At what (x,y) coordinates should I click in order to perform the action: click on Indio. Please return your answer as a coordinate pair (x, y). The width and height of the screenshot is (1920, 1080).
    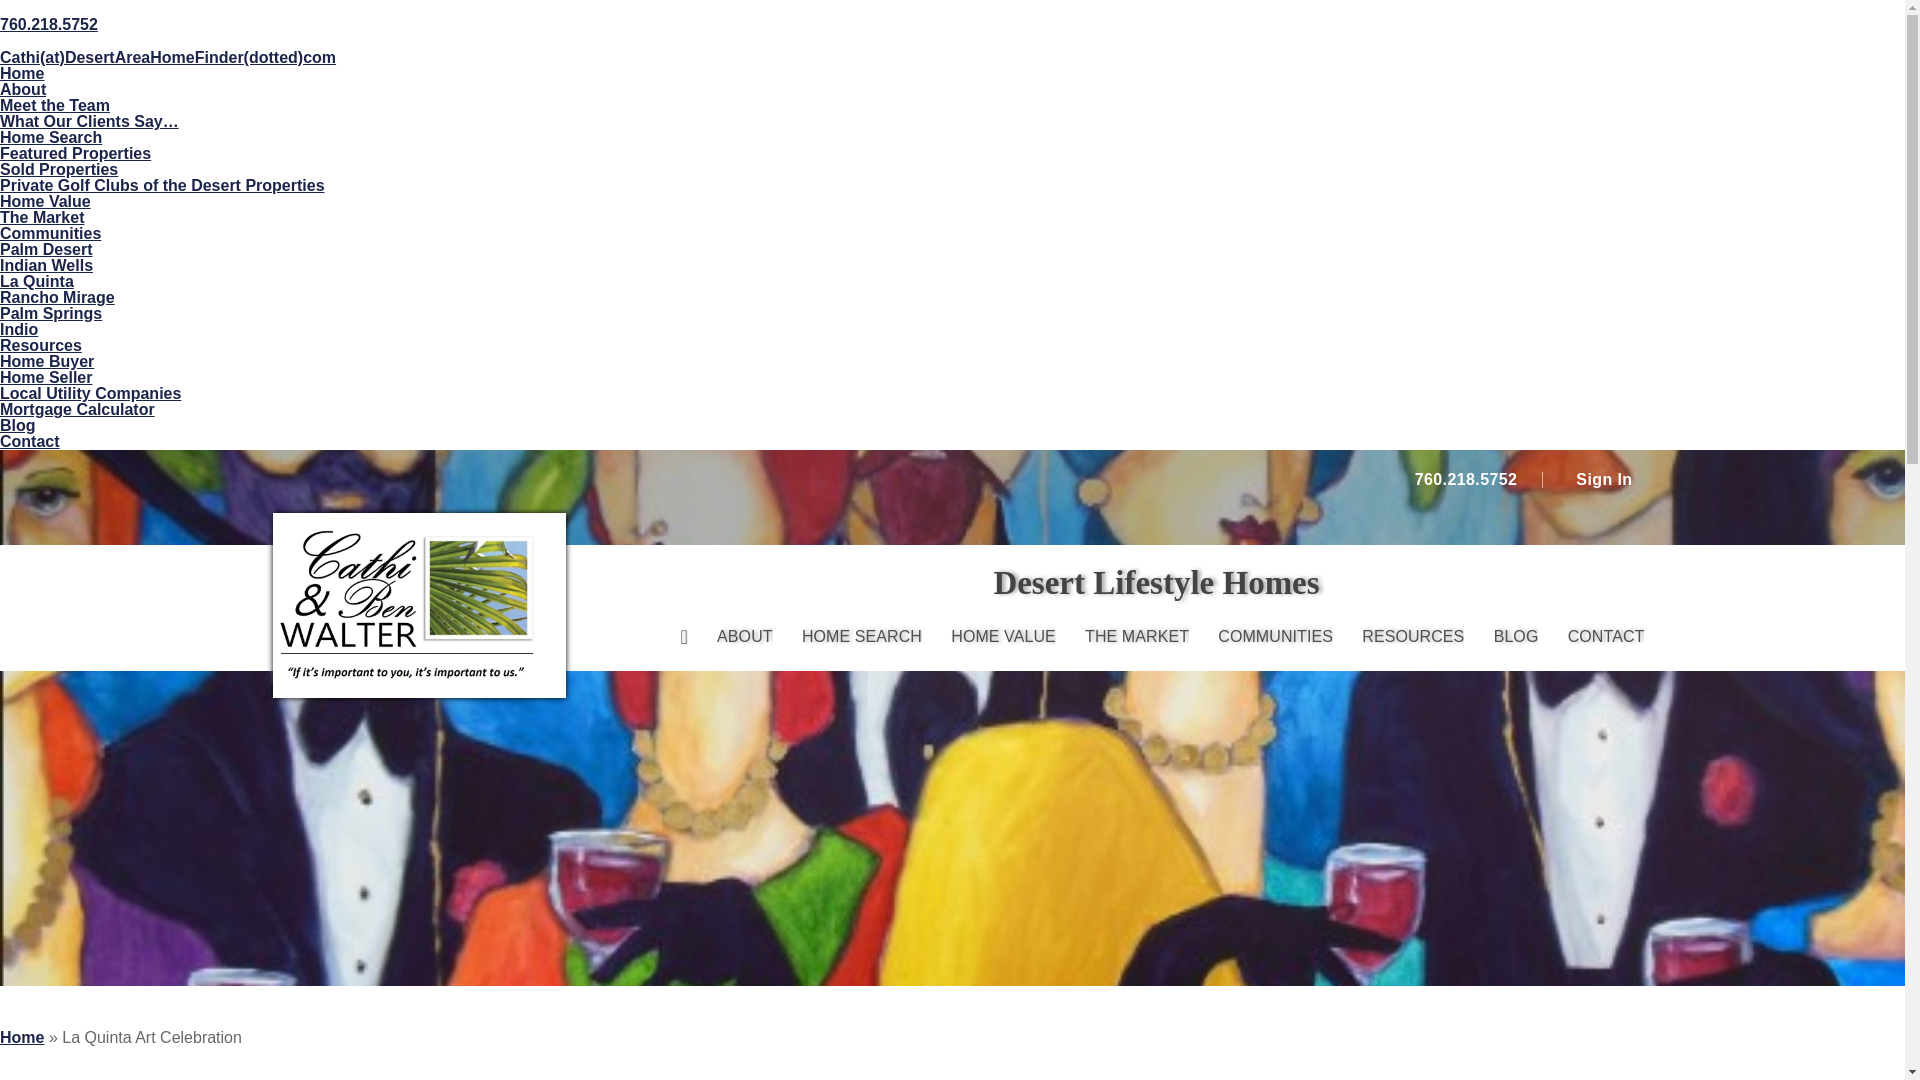
    Looking at the image, I should click on (19, 329).